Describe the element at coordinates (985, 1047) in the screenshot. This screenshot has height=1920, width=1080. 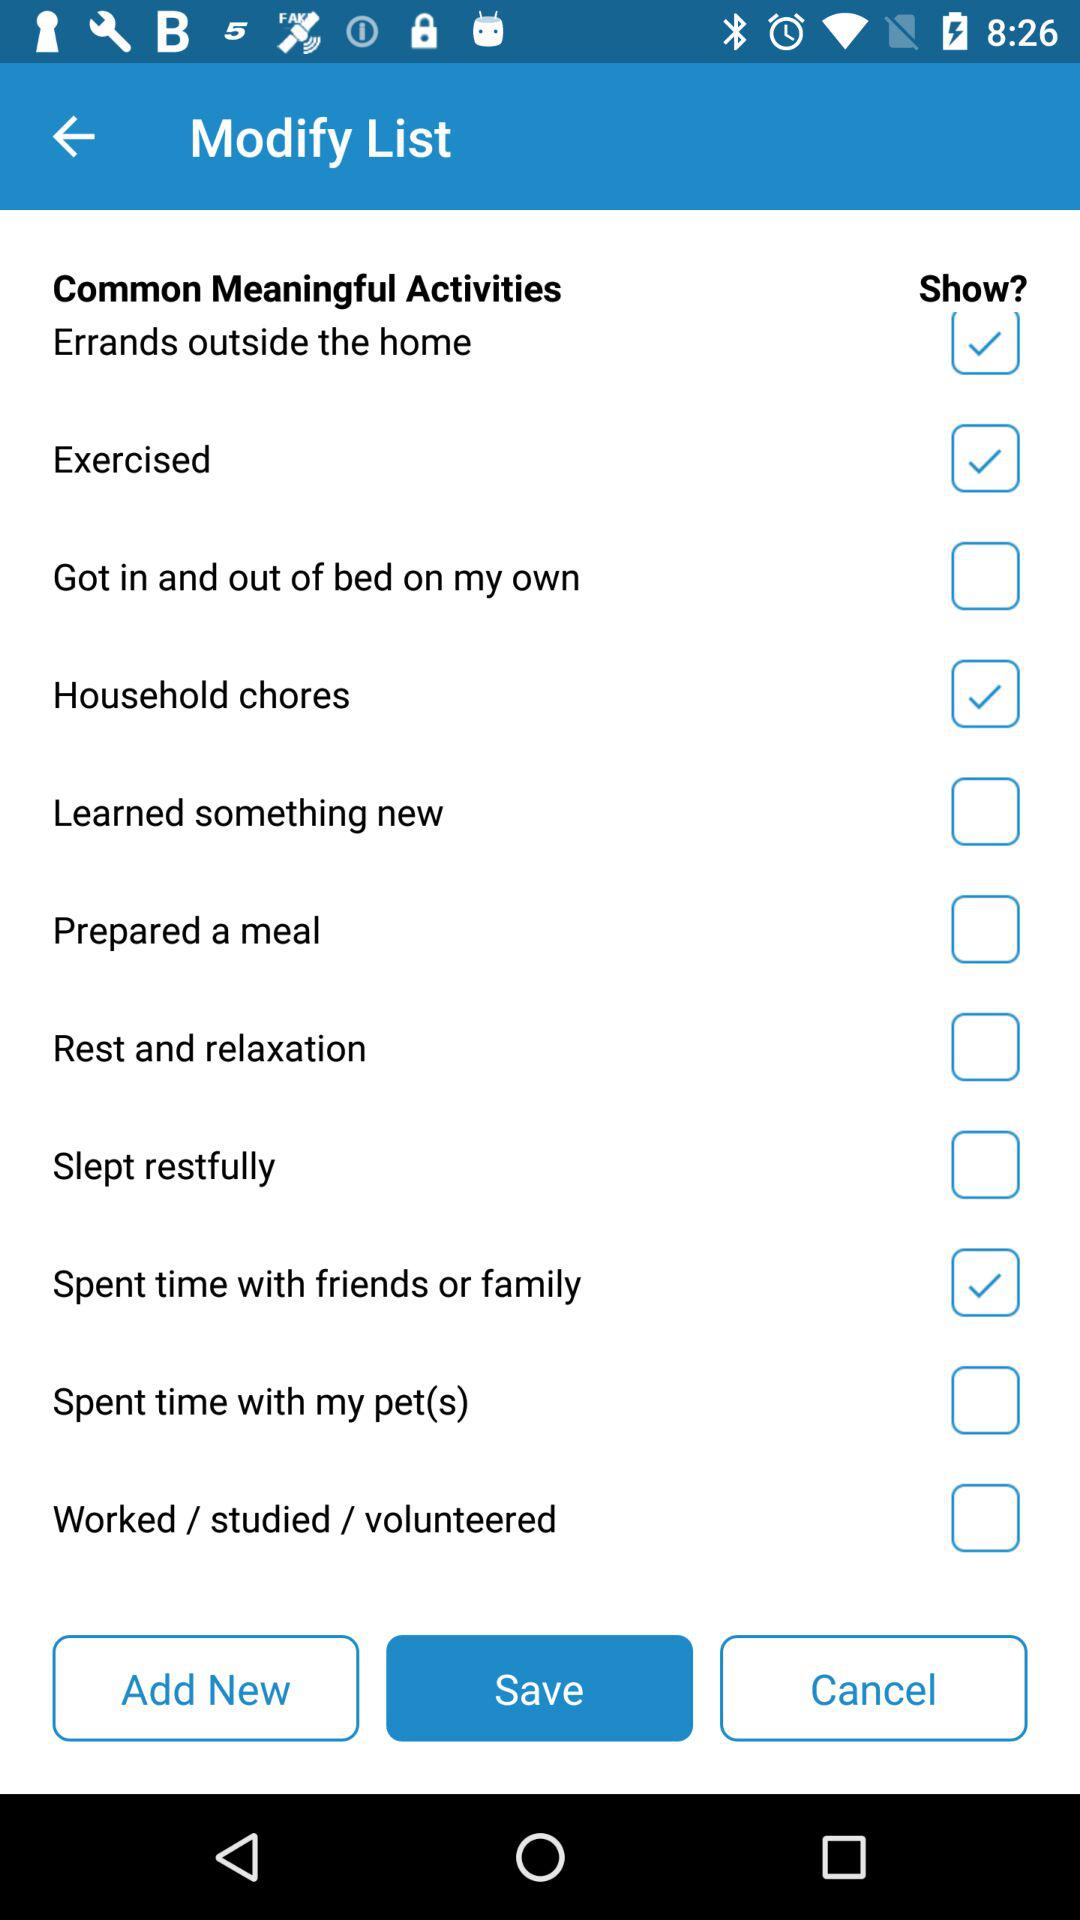
I see `toggle rest and relaxation` at that location.